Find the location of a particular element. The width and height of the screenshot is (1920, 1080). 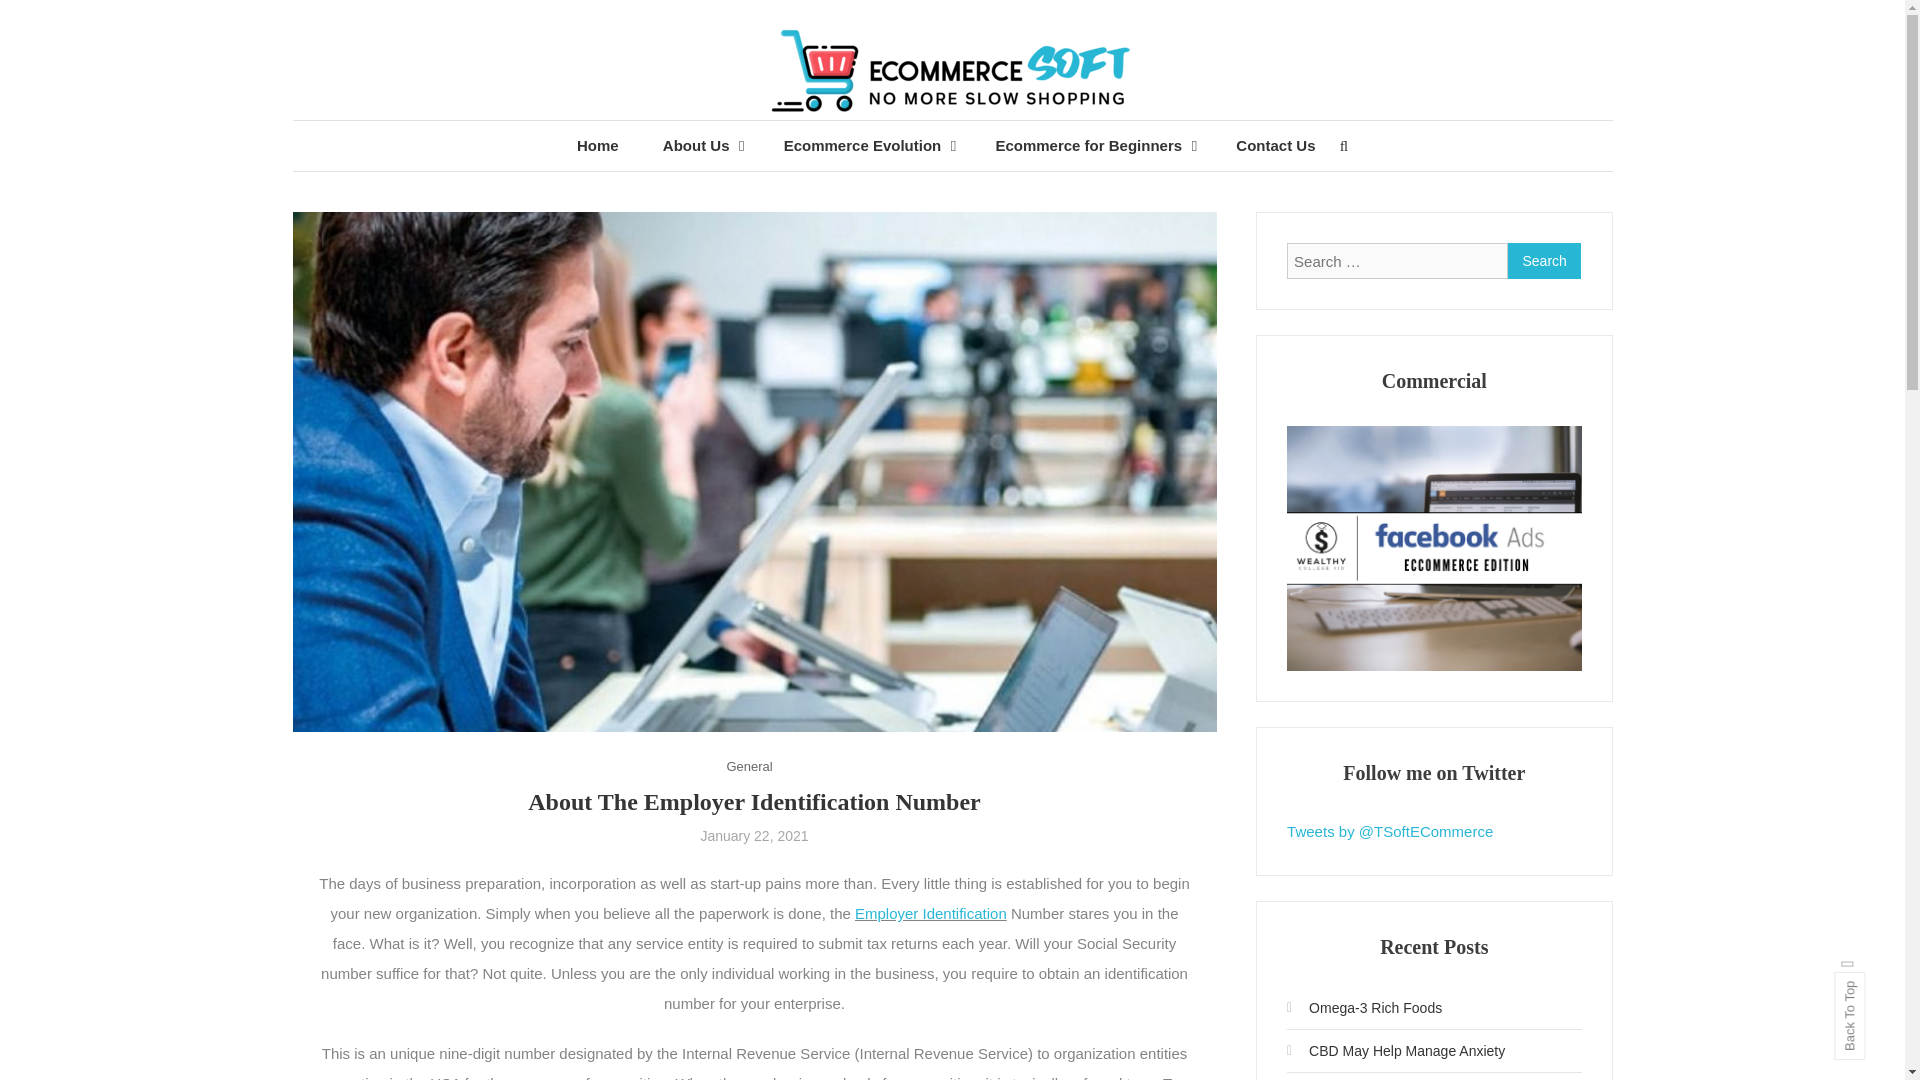

Home is located at coordinates (598, 145).